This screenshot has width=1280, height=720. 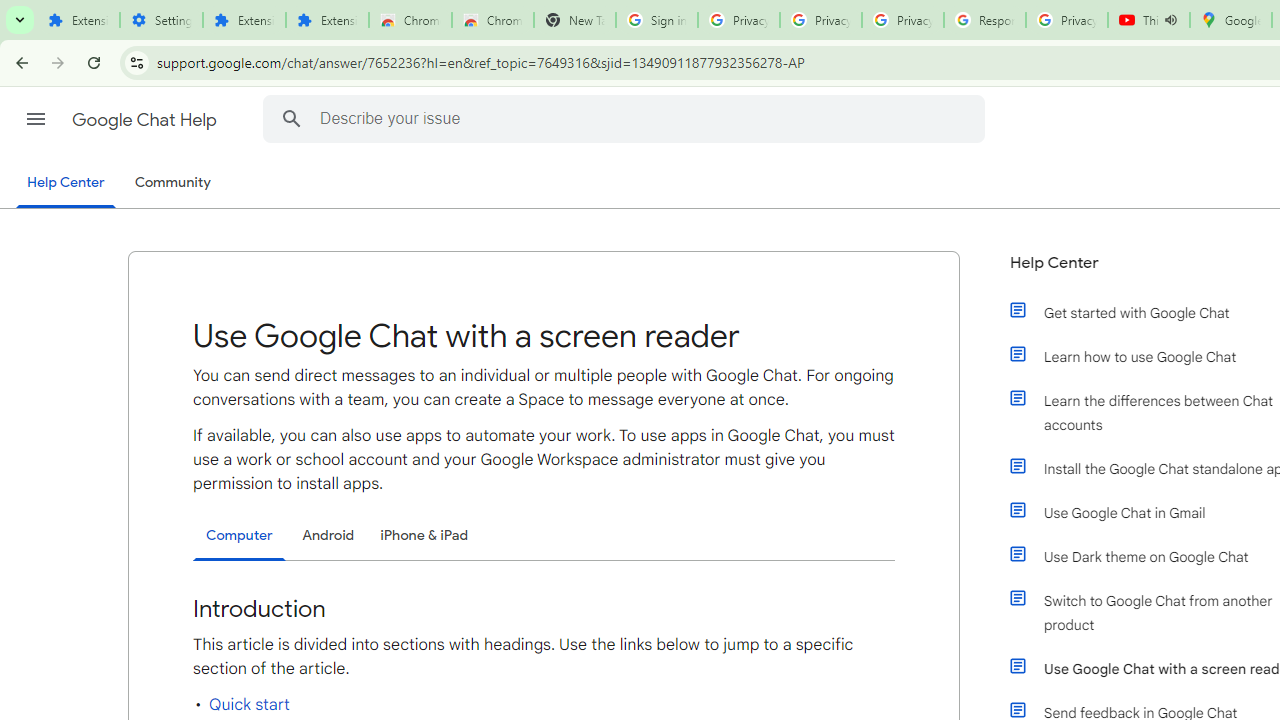 What do you see at coordinates (326, 20) in the screenshot?
I see `Extensions` at bounding box center [326, 20].